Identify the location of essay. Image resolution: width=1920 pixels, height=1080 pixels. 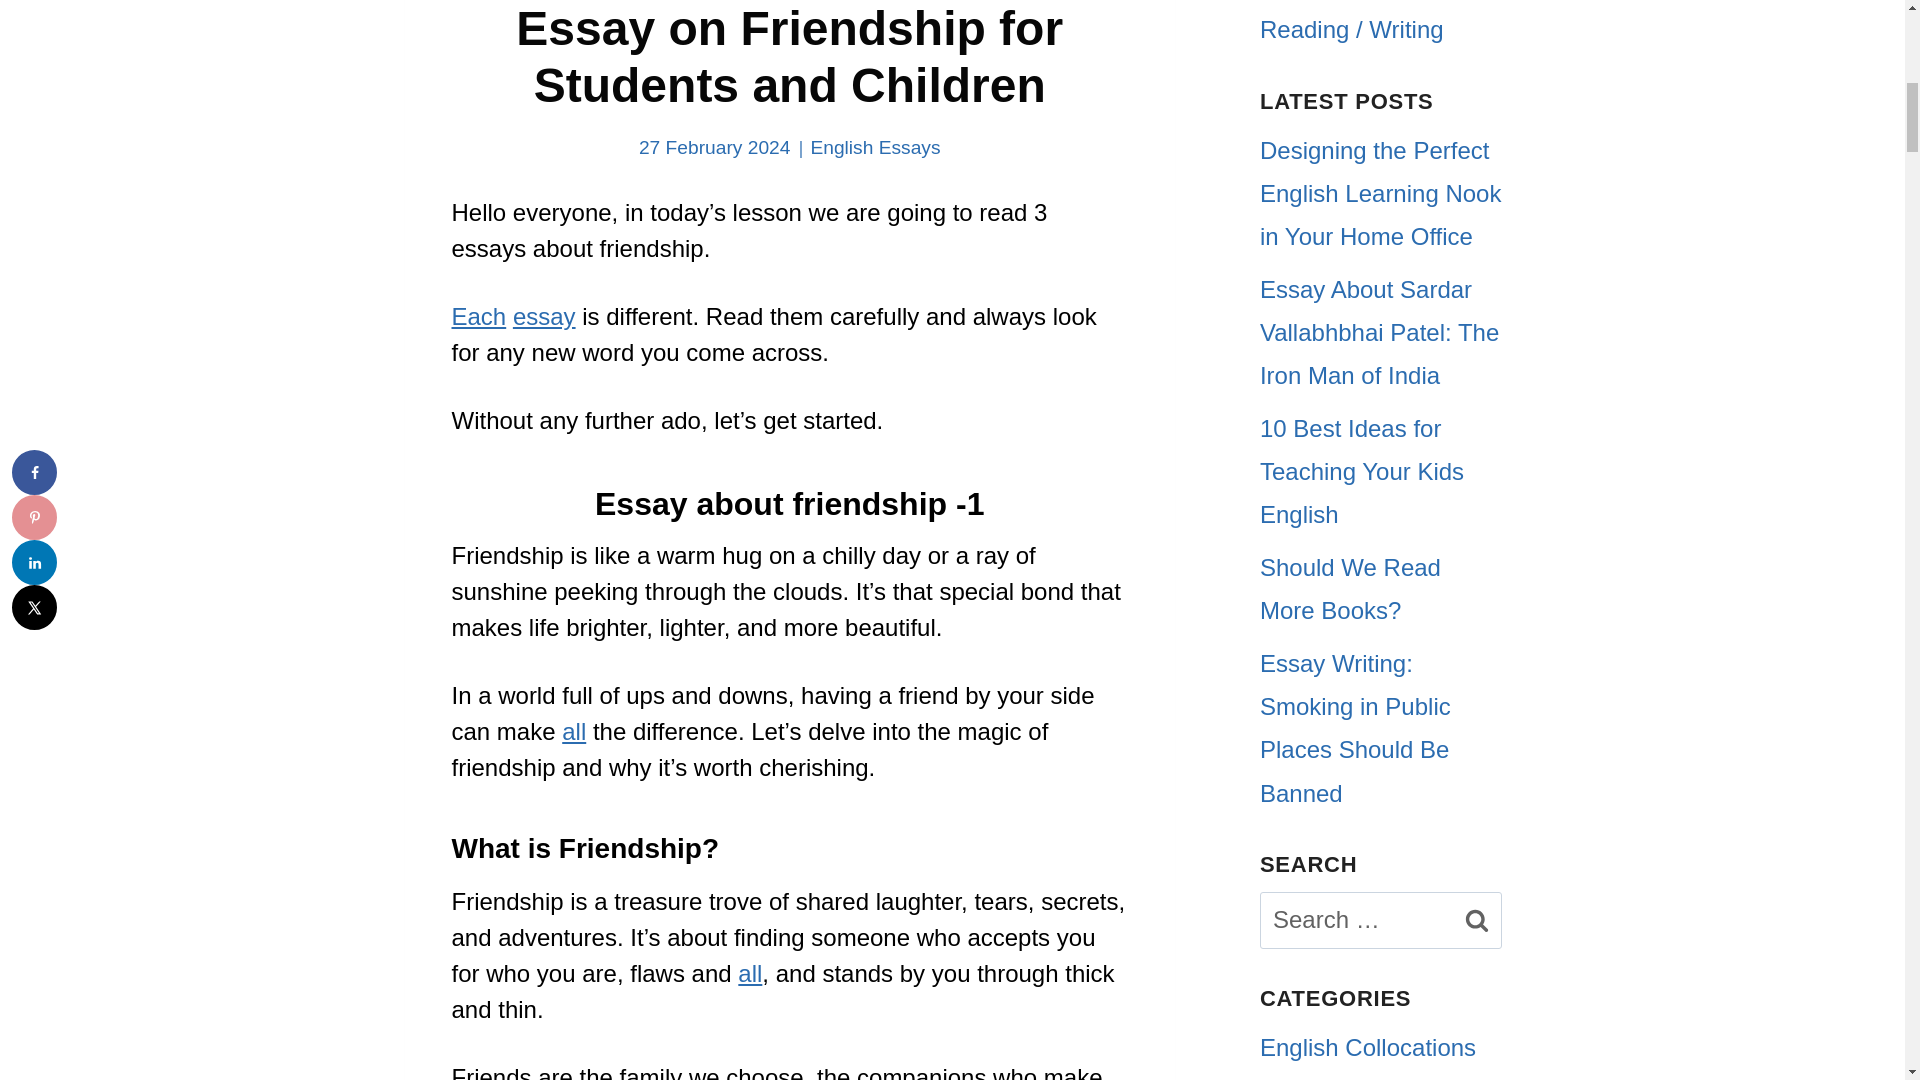
(544, 316).